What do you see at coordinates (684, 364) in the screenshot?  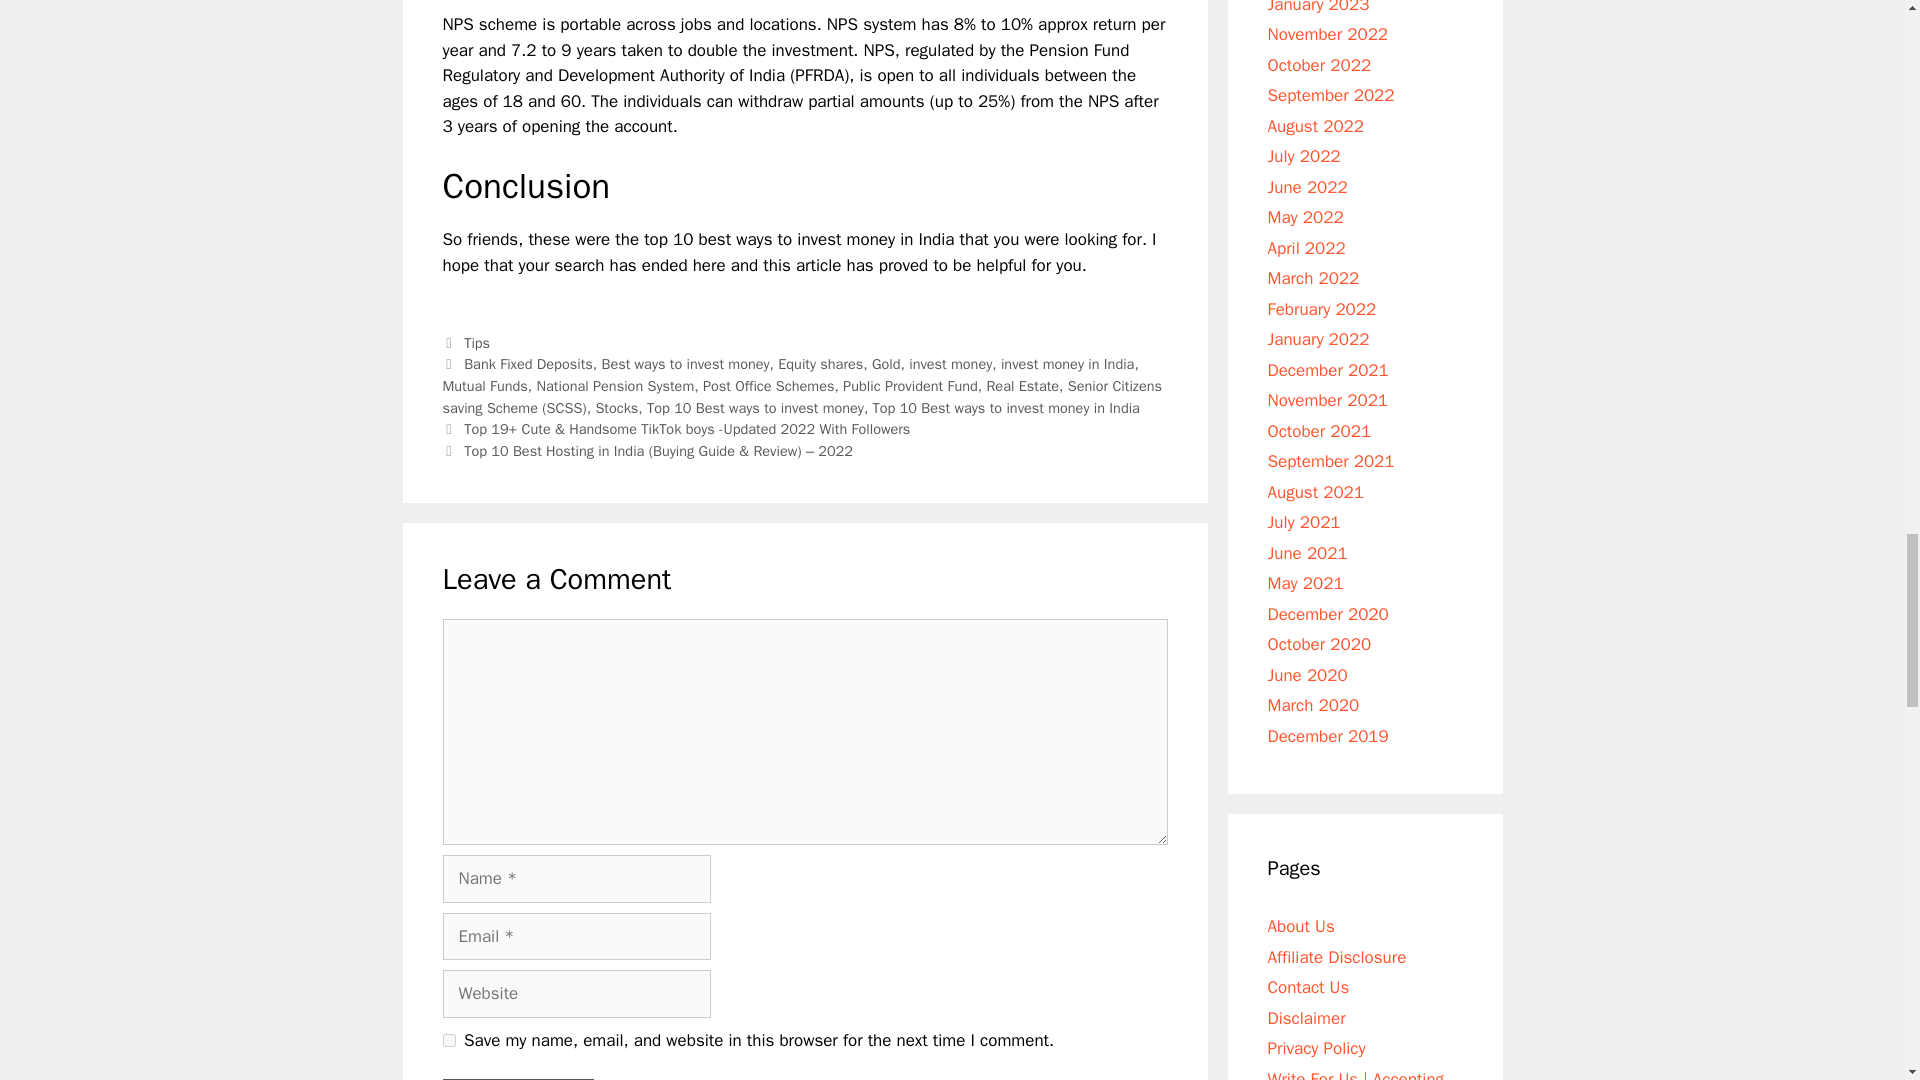 I see `Best ways to invest money` at bounding box center [684, 364].